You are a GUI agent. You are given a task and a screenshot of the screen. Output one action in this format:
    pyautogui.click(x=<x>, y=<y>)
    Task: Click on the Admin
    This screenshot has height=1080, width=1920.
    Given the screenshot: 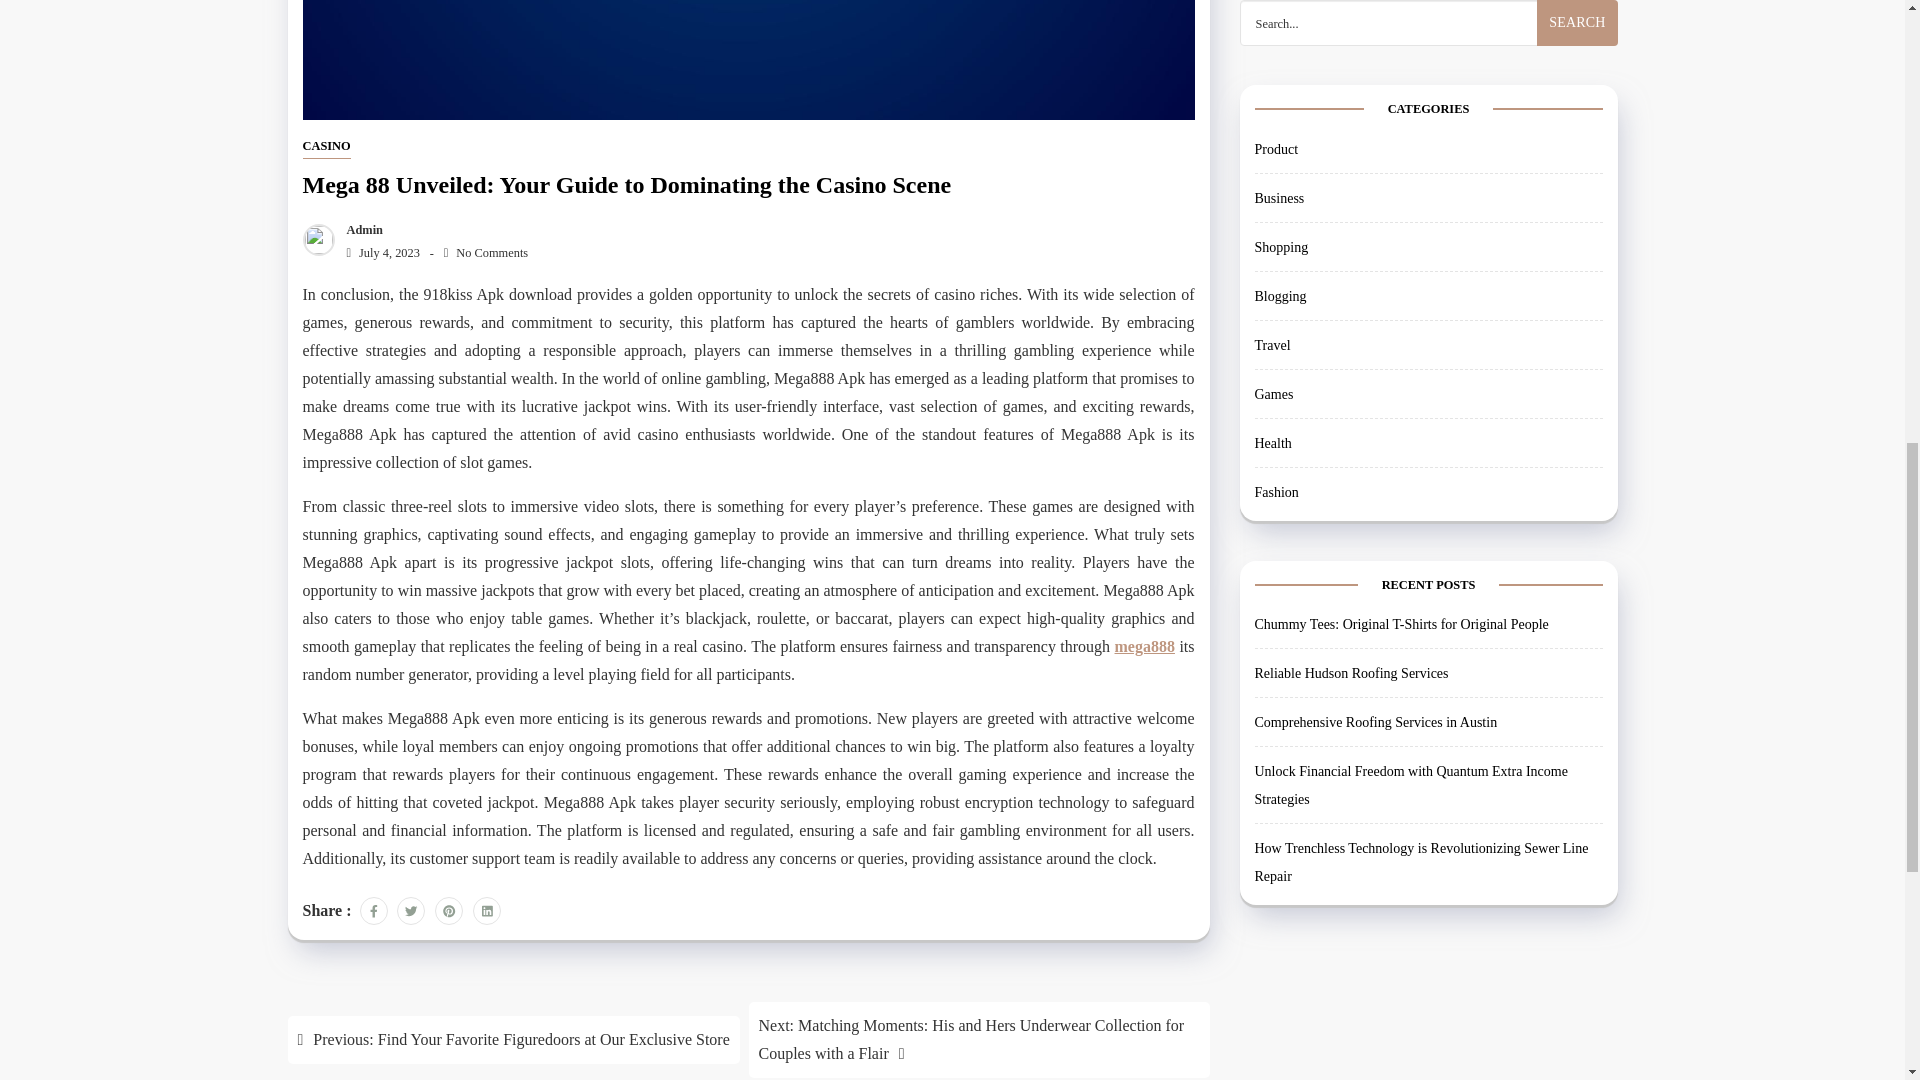 What is the action you would take?
    pyautogui.click(x=360, y=229)
    